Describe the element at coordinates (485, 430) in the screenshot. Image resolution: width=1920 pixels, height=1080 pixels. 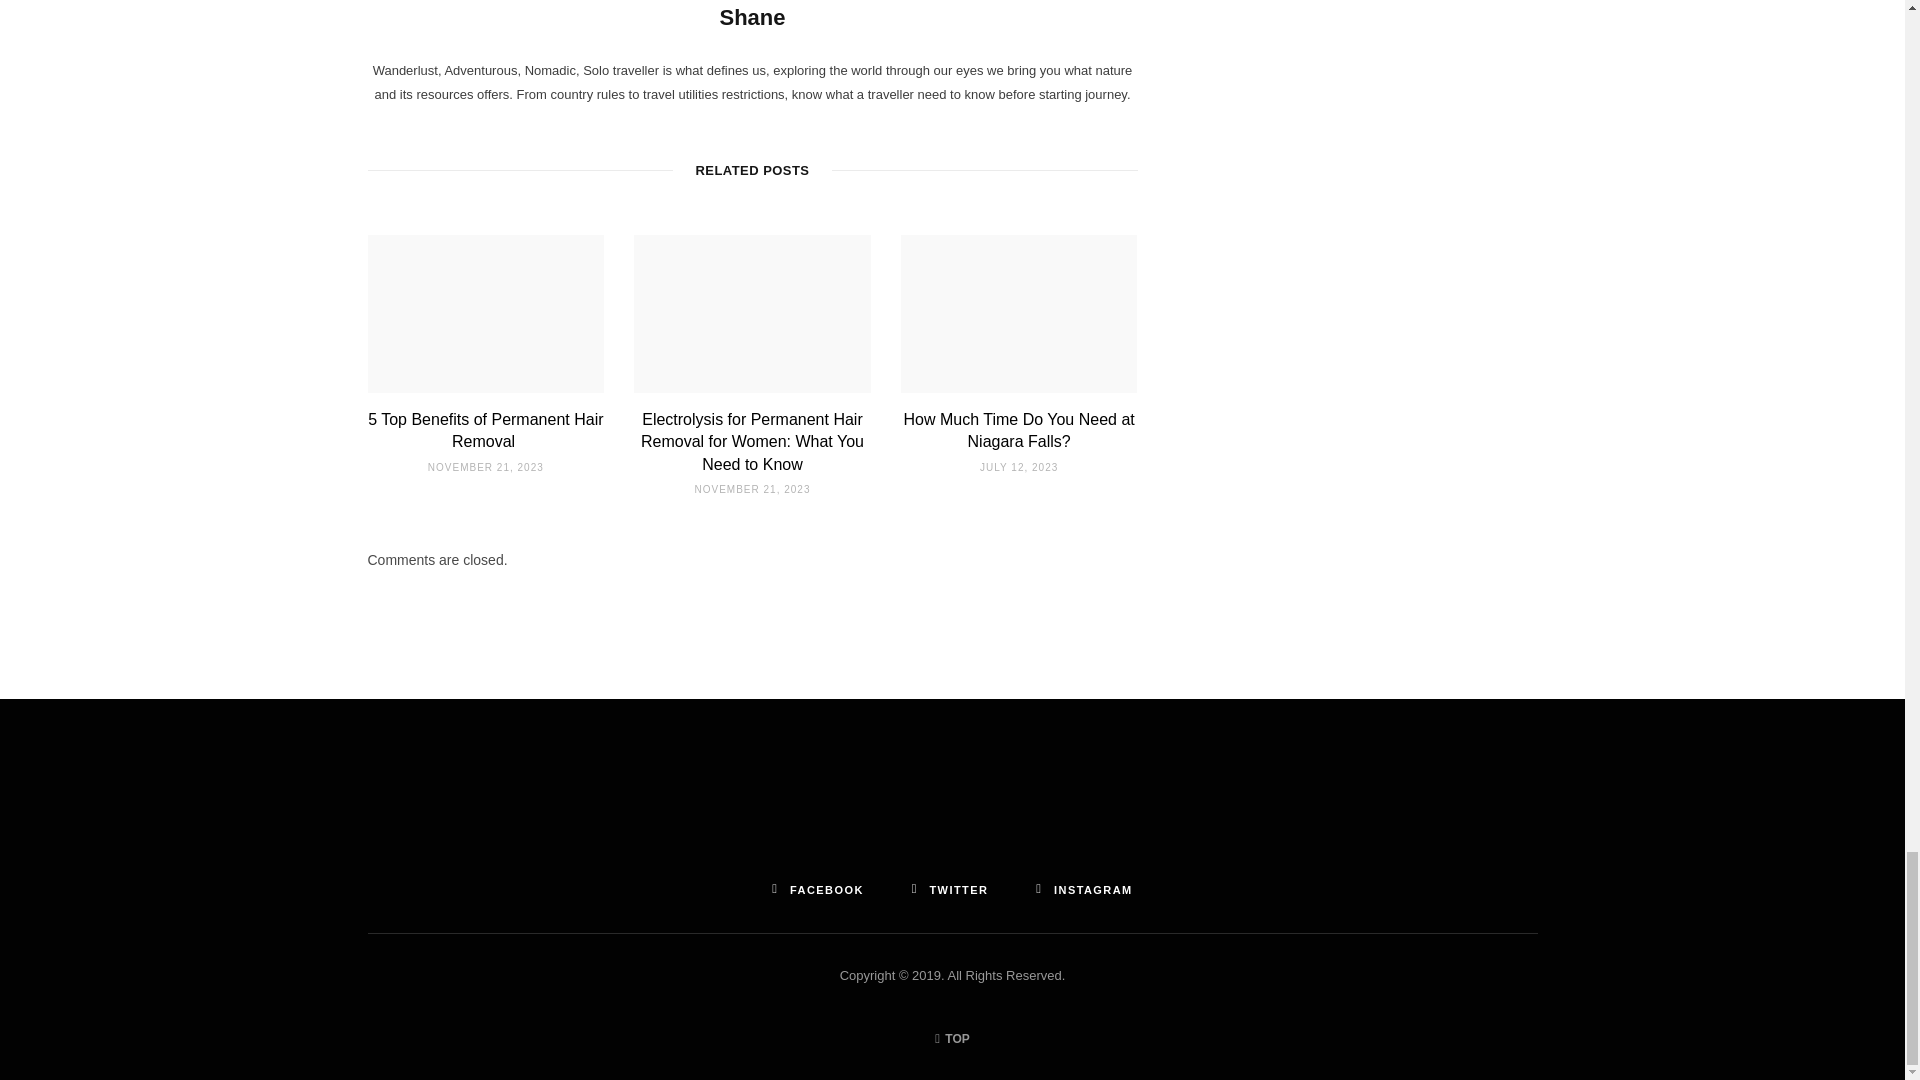
I see `5 Top Benefits of Permanent Hair Removal ` at that location.